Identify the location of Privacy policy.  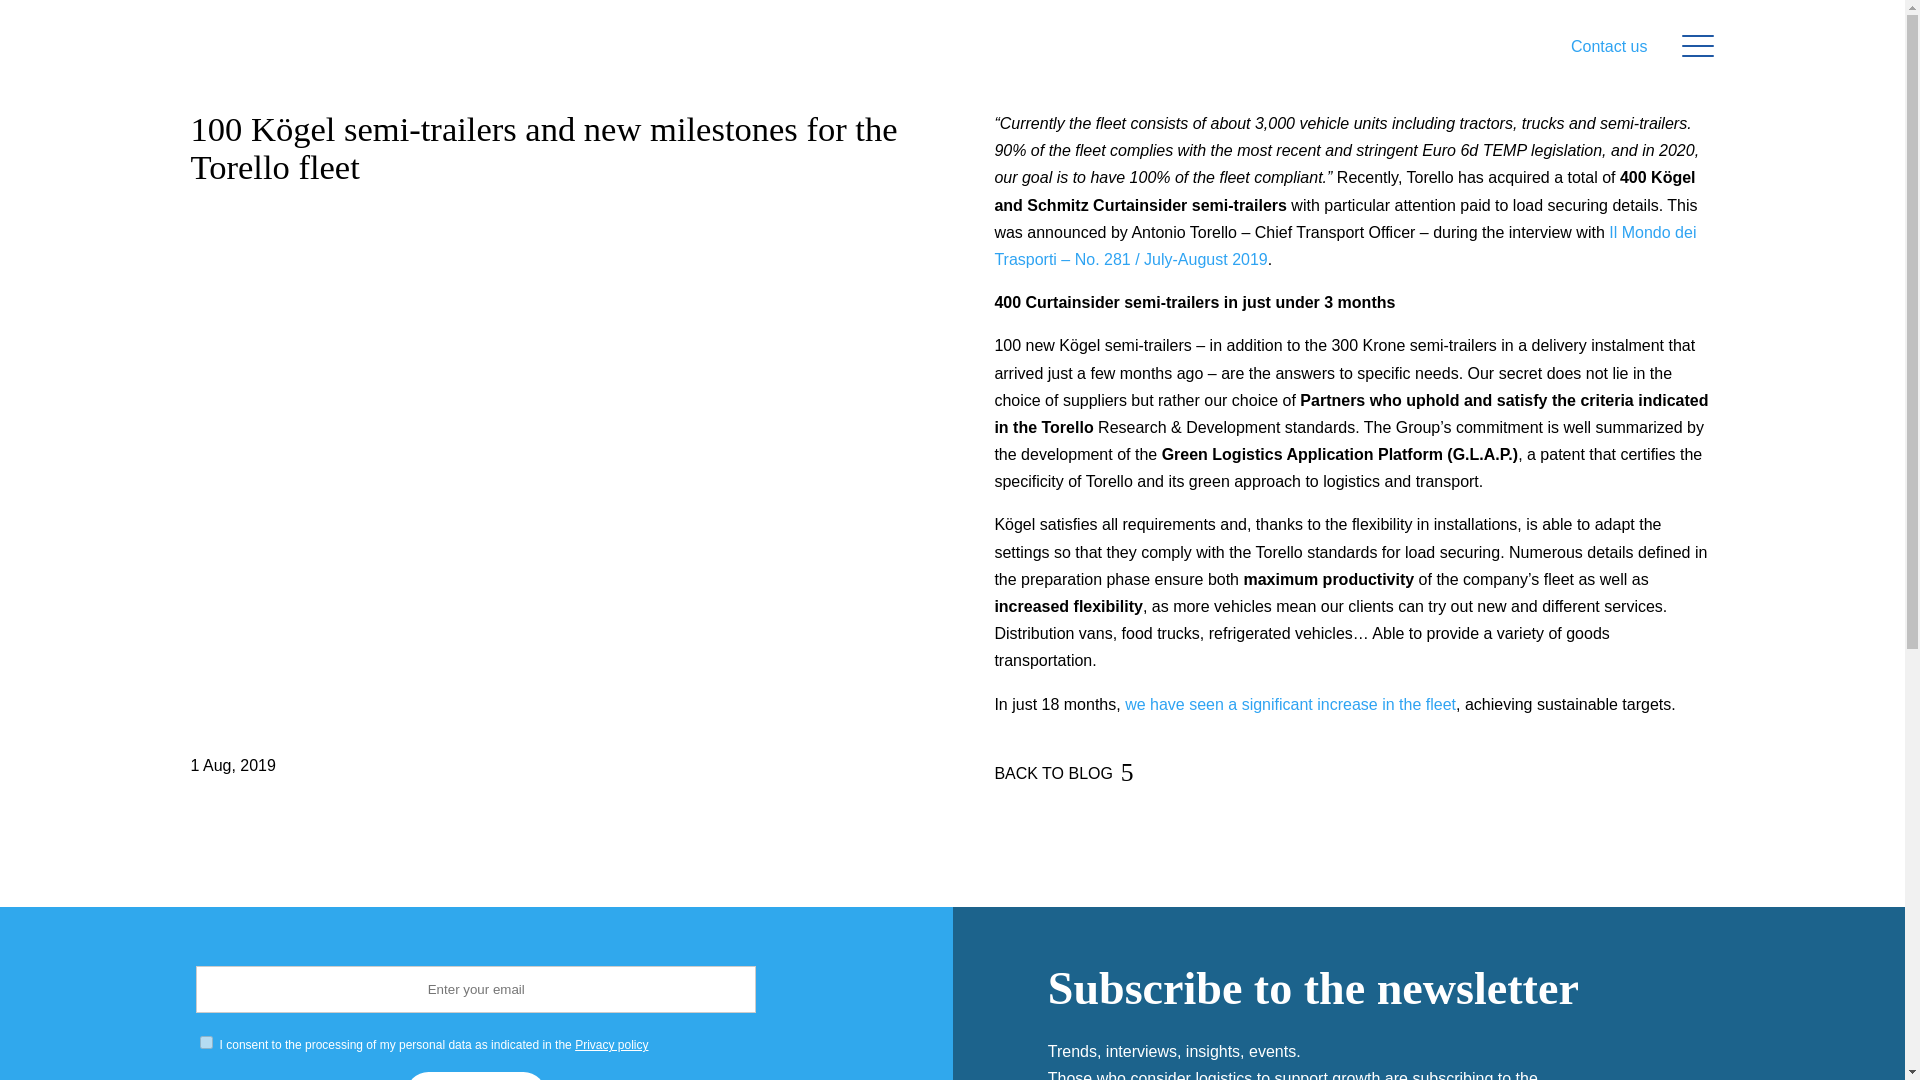
(611, 1044).